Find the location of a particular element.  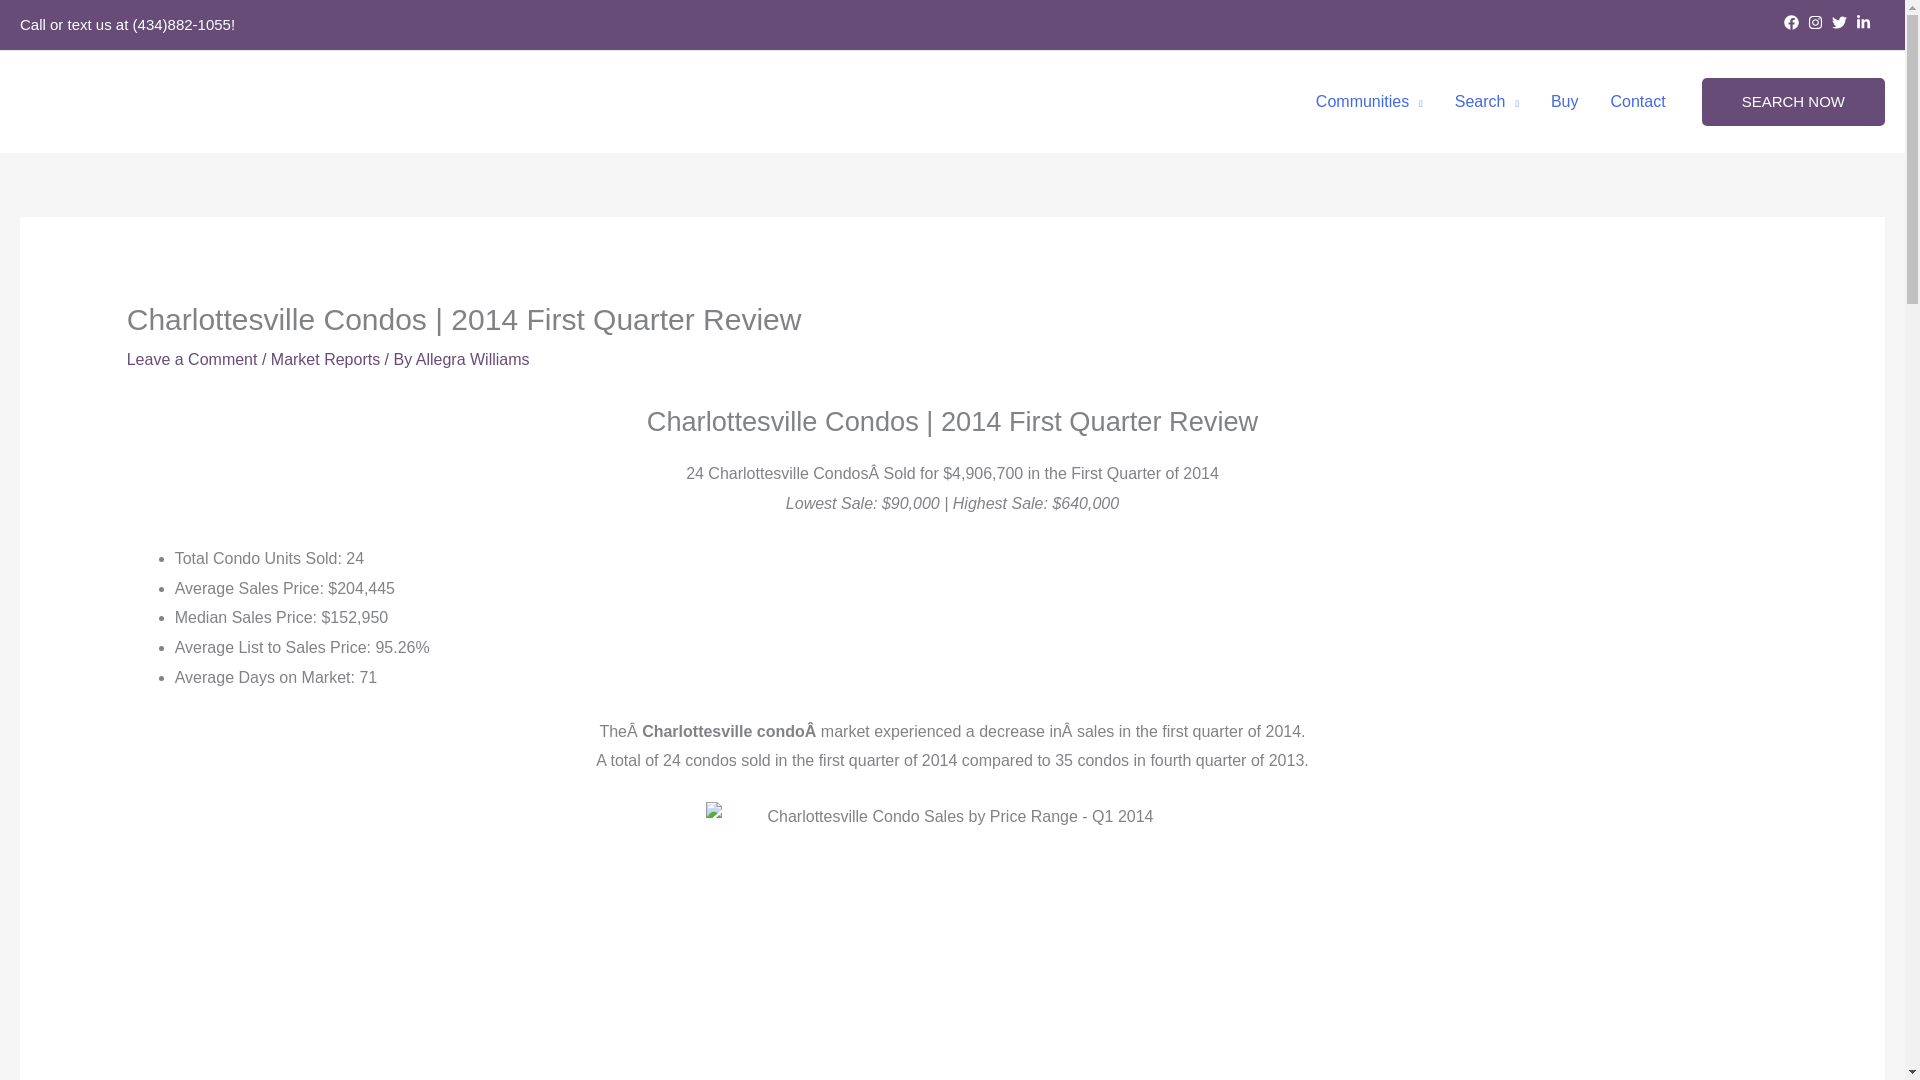

SEARCH NOW is located at coordinates (1793, 102).